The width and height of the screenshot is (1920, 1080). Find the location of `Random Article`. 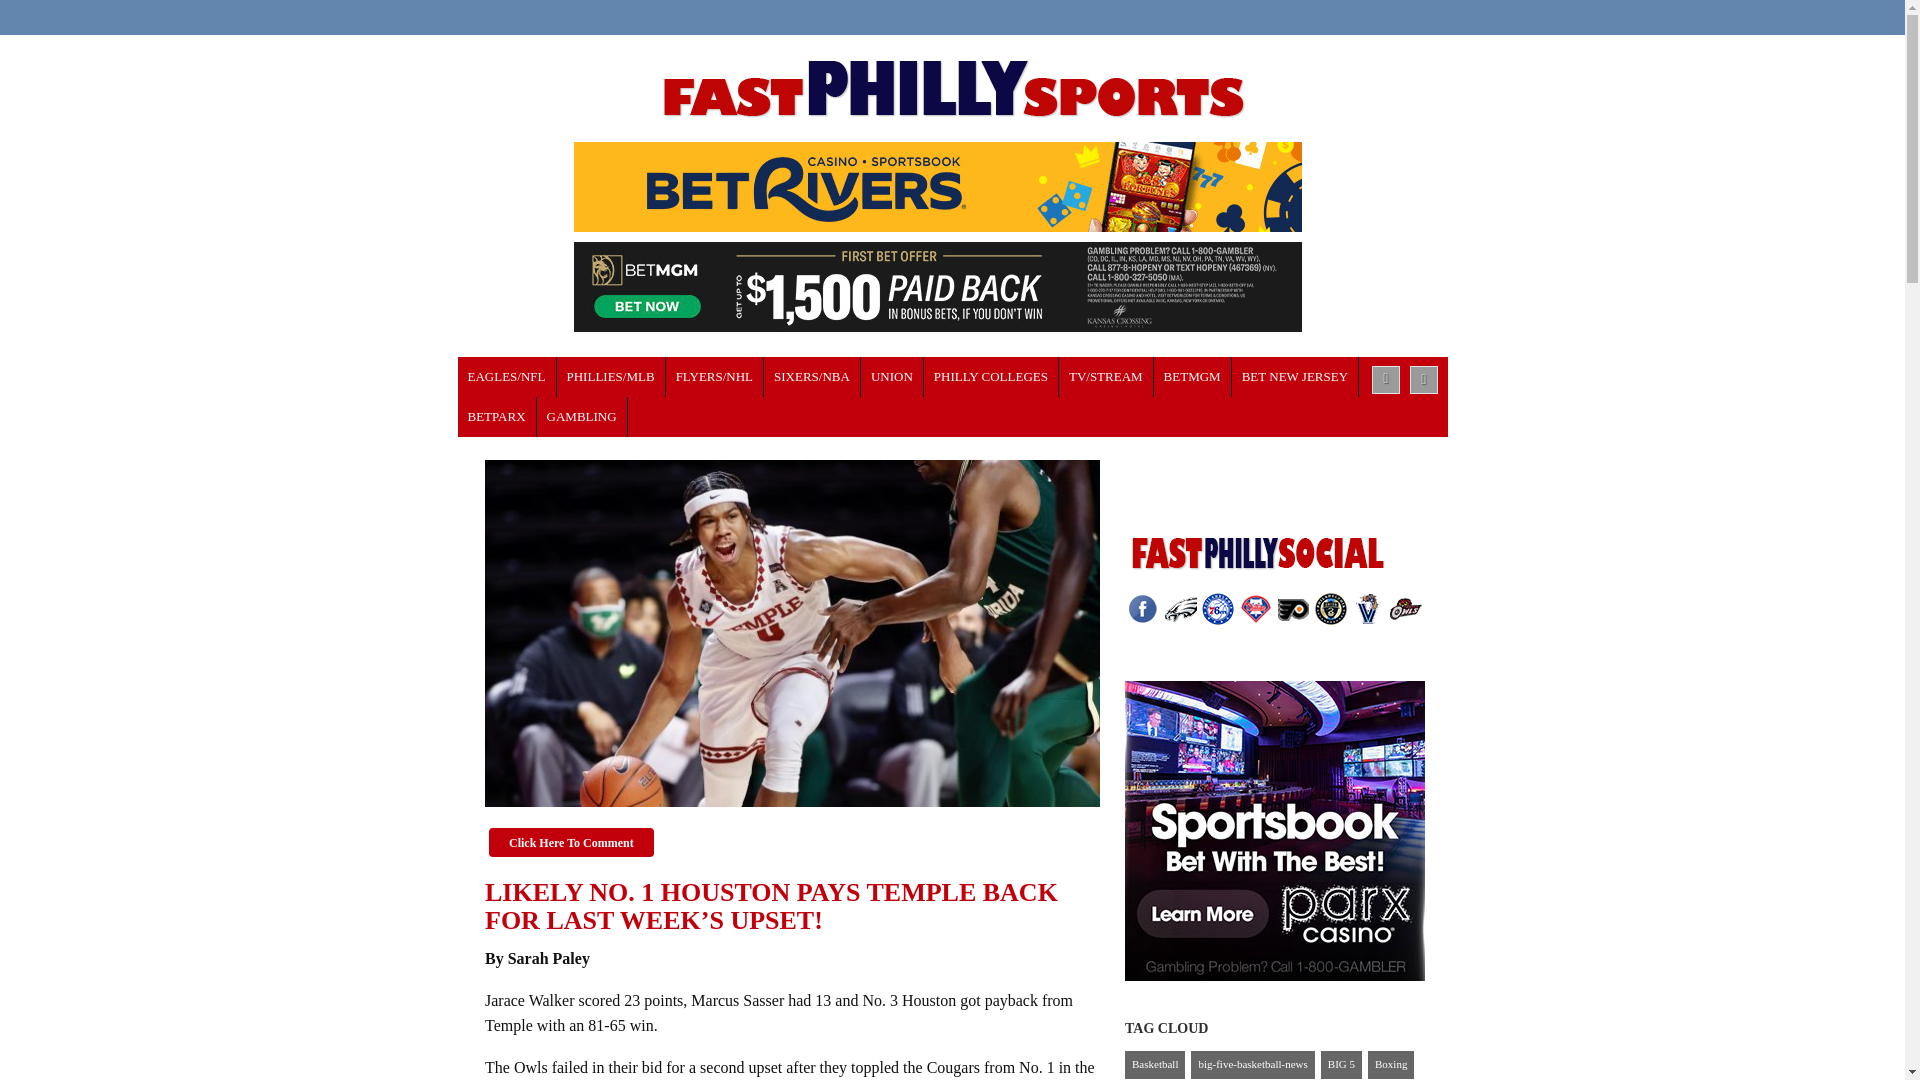

Random Article is located at coordinates (1424, 380).